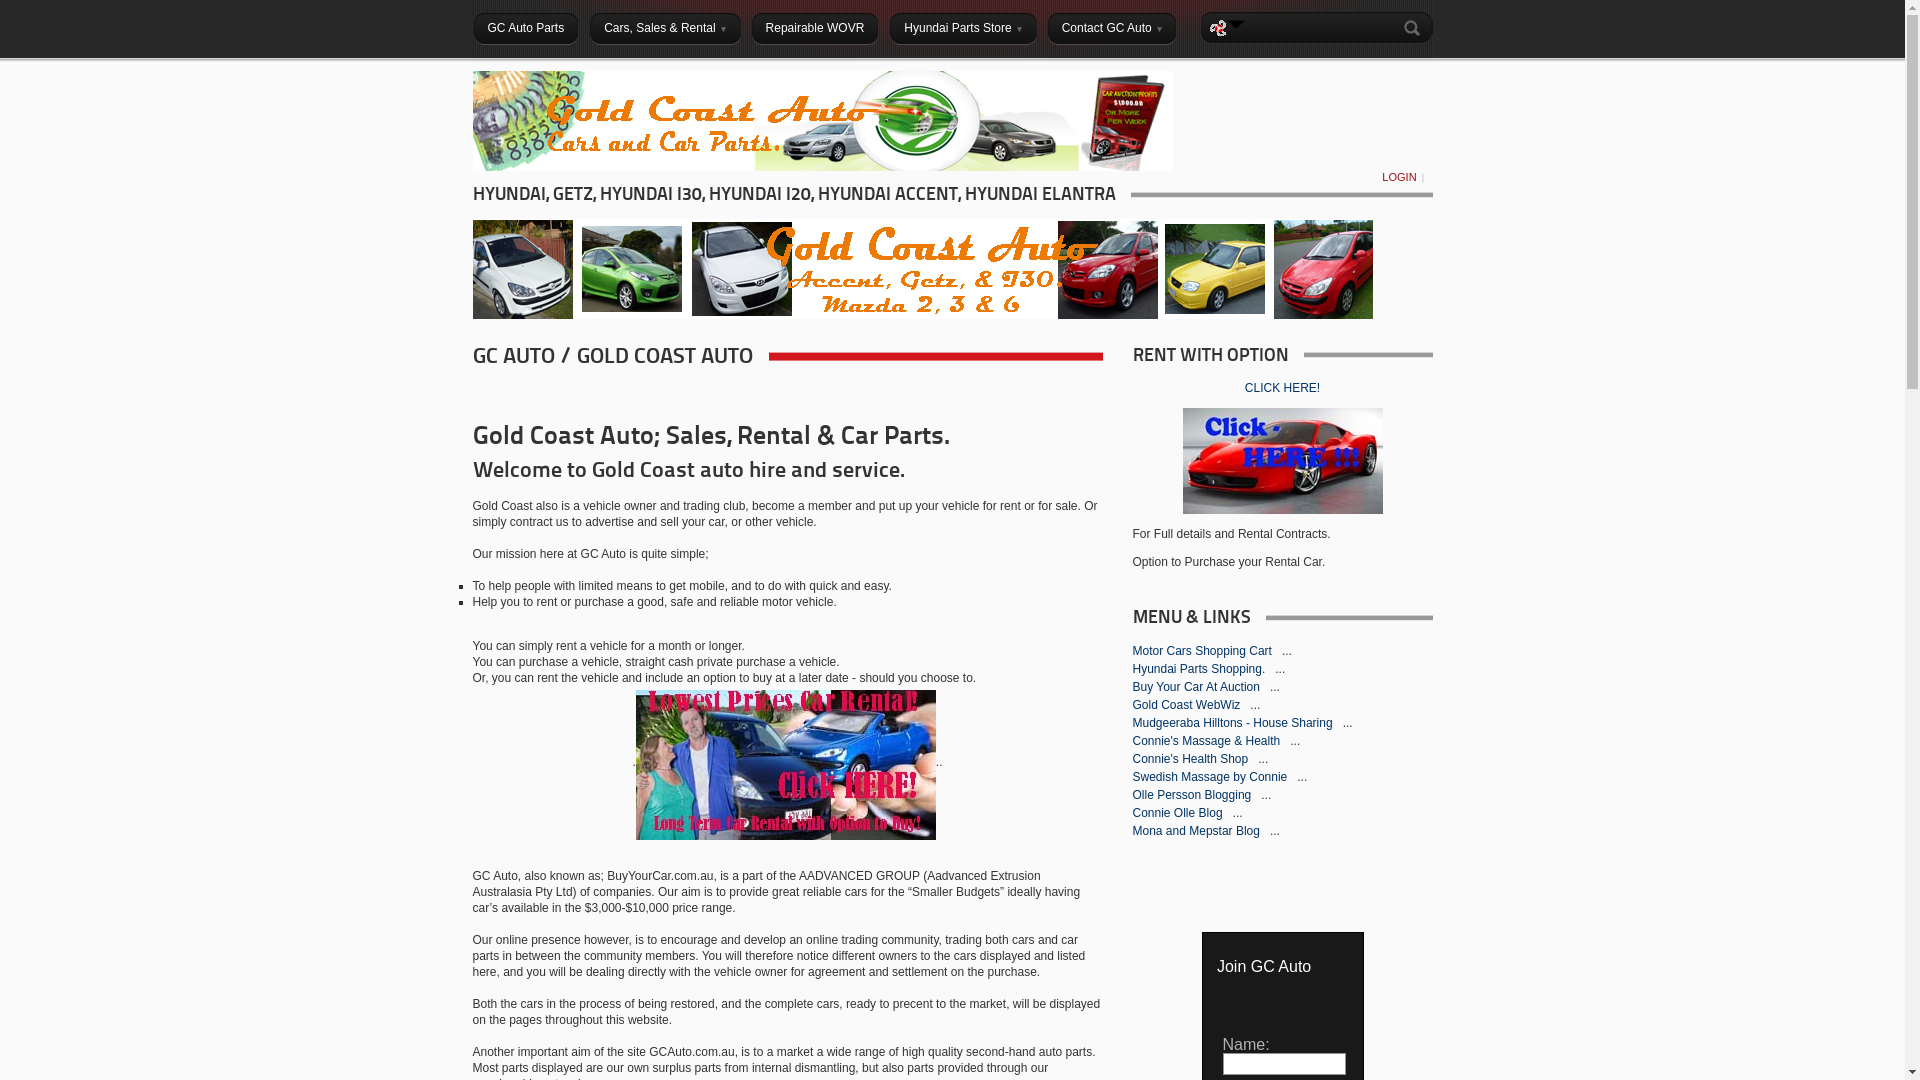 This screenshot has height=1080, width=1920. I want to click on Rental & Options, so click(786, 762).